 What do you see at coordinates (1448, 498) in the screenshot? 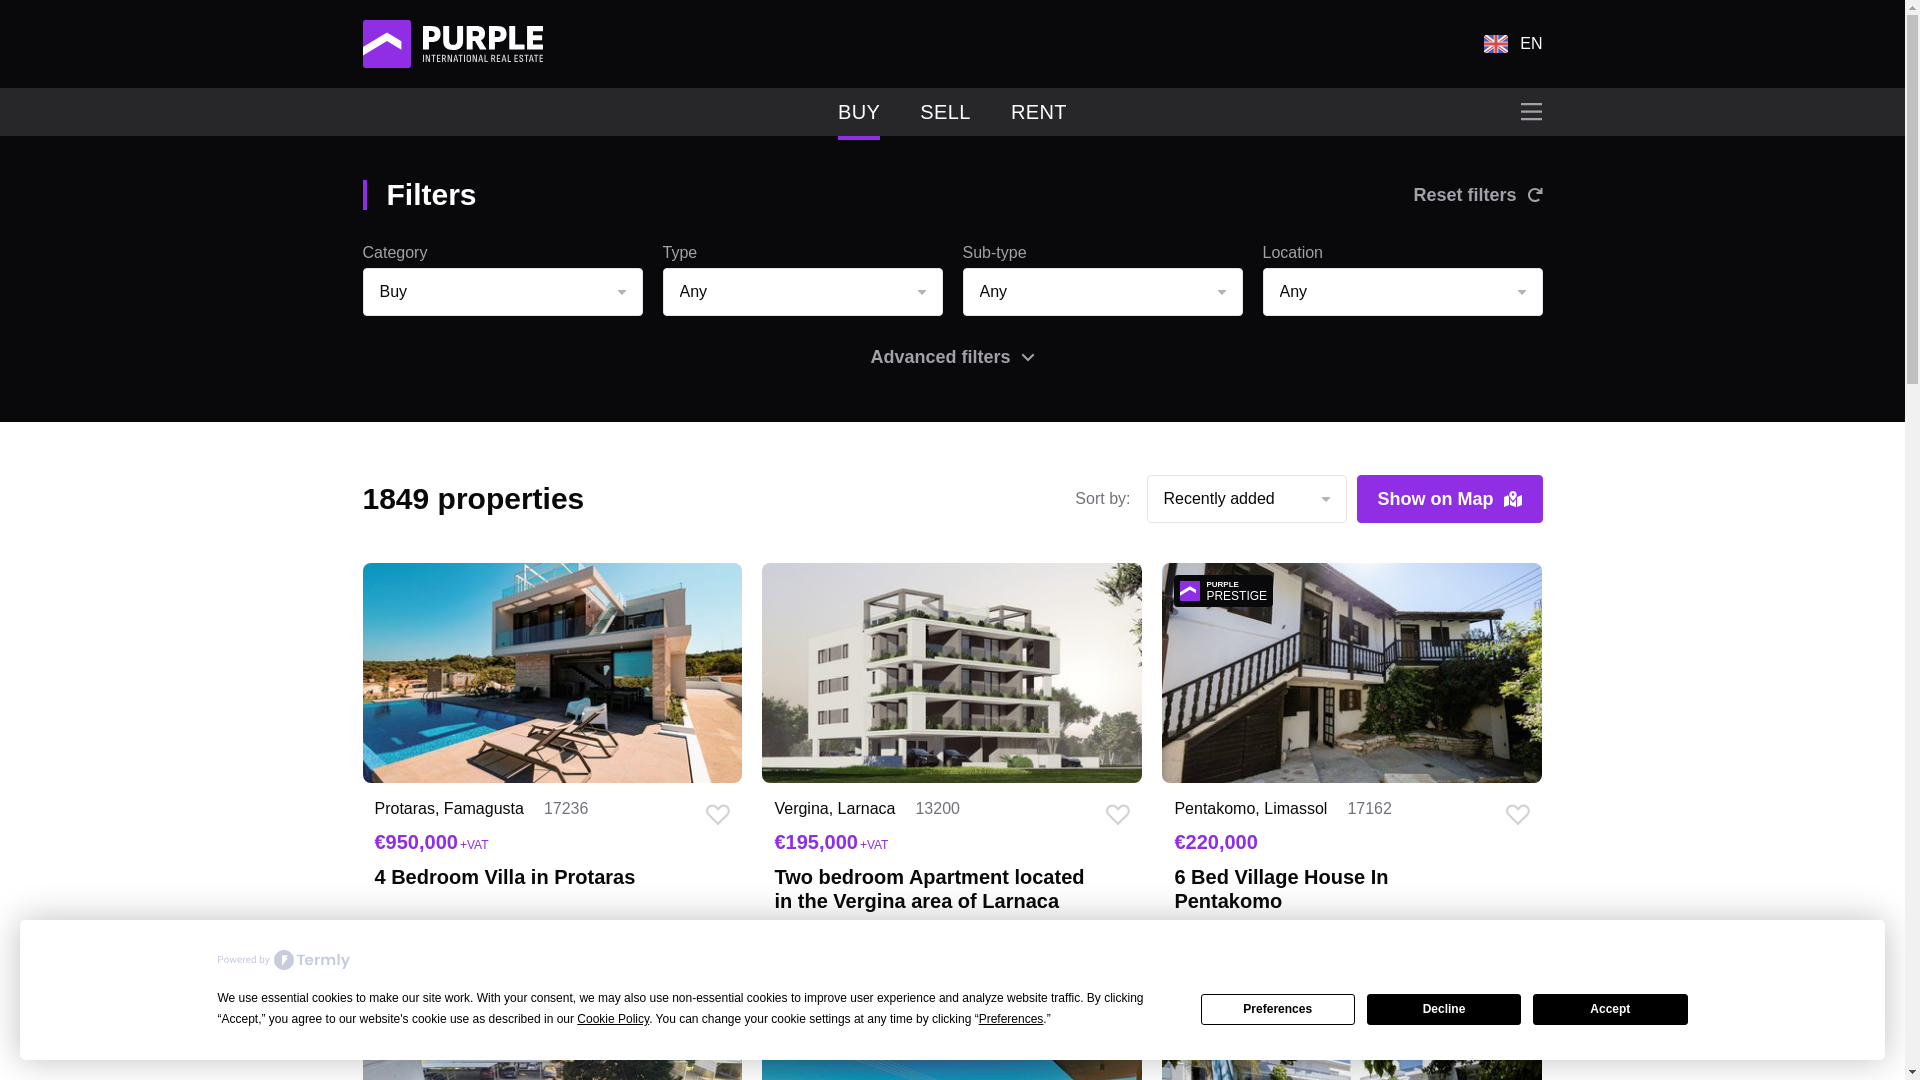
I see `Show on Map` at bounding box center [1448, 498].